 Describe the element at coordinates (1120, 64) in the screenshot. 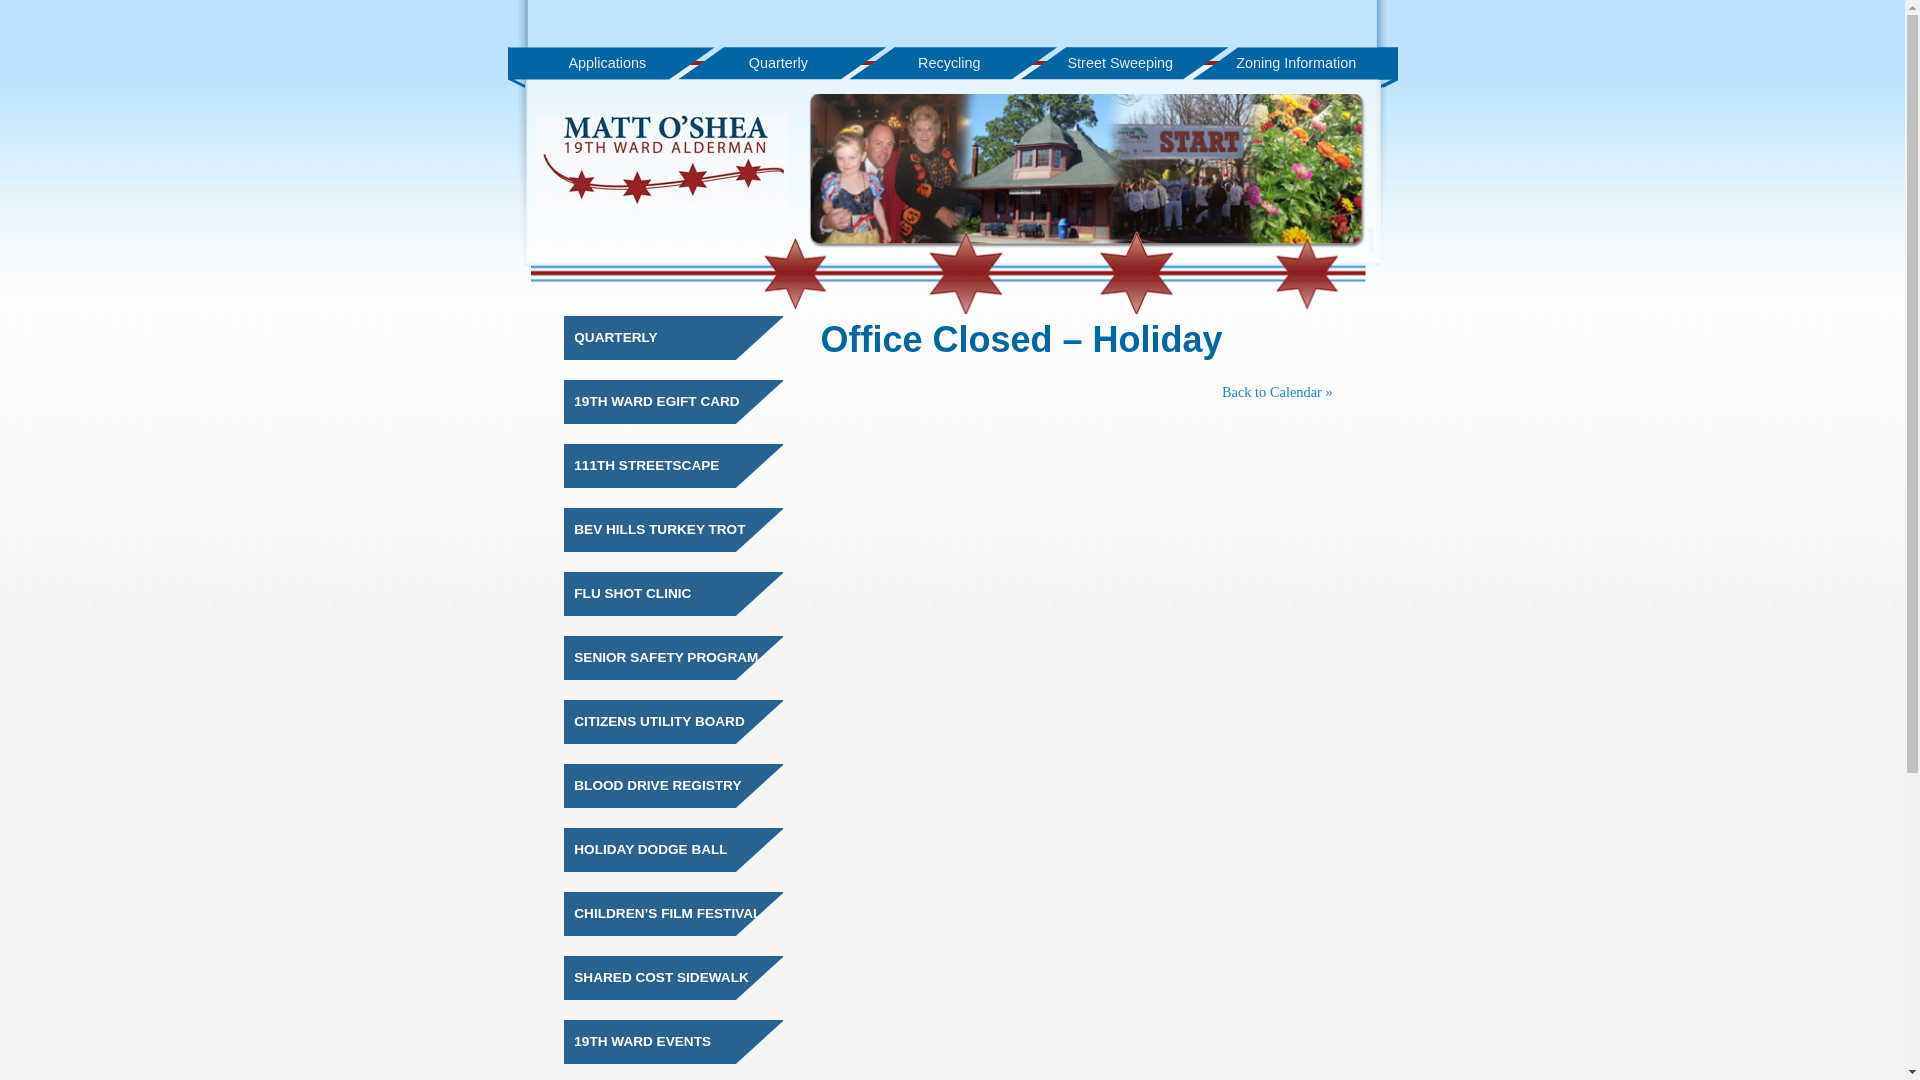

I see `Street Sweeping` at that location.